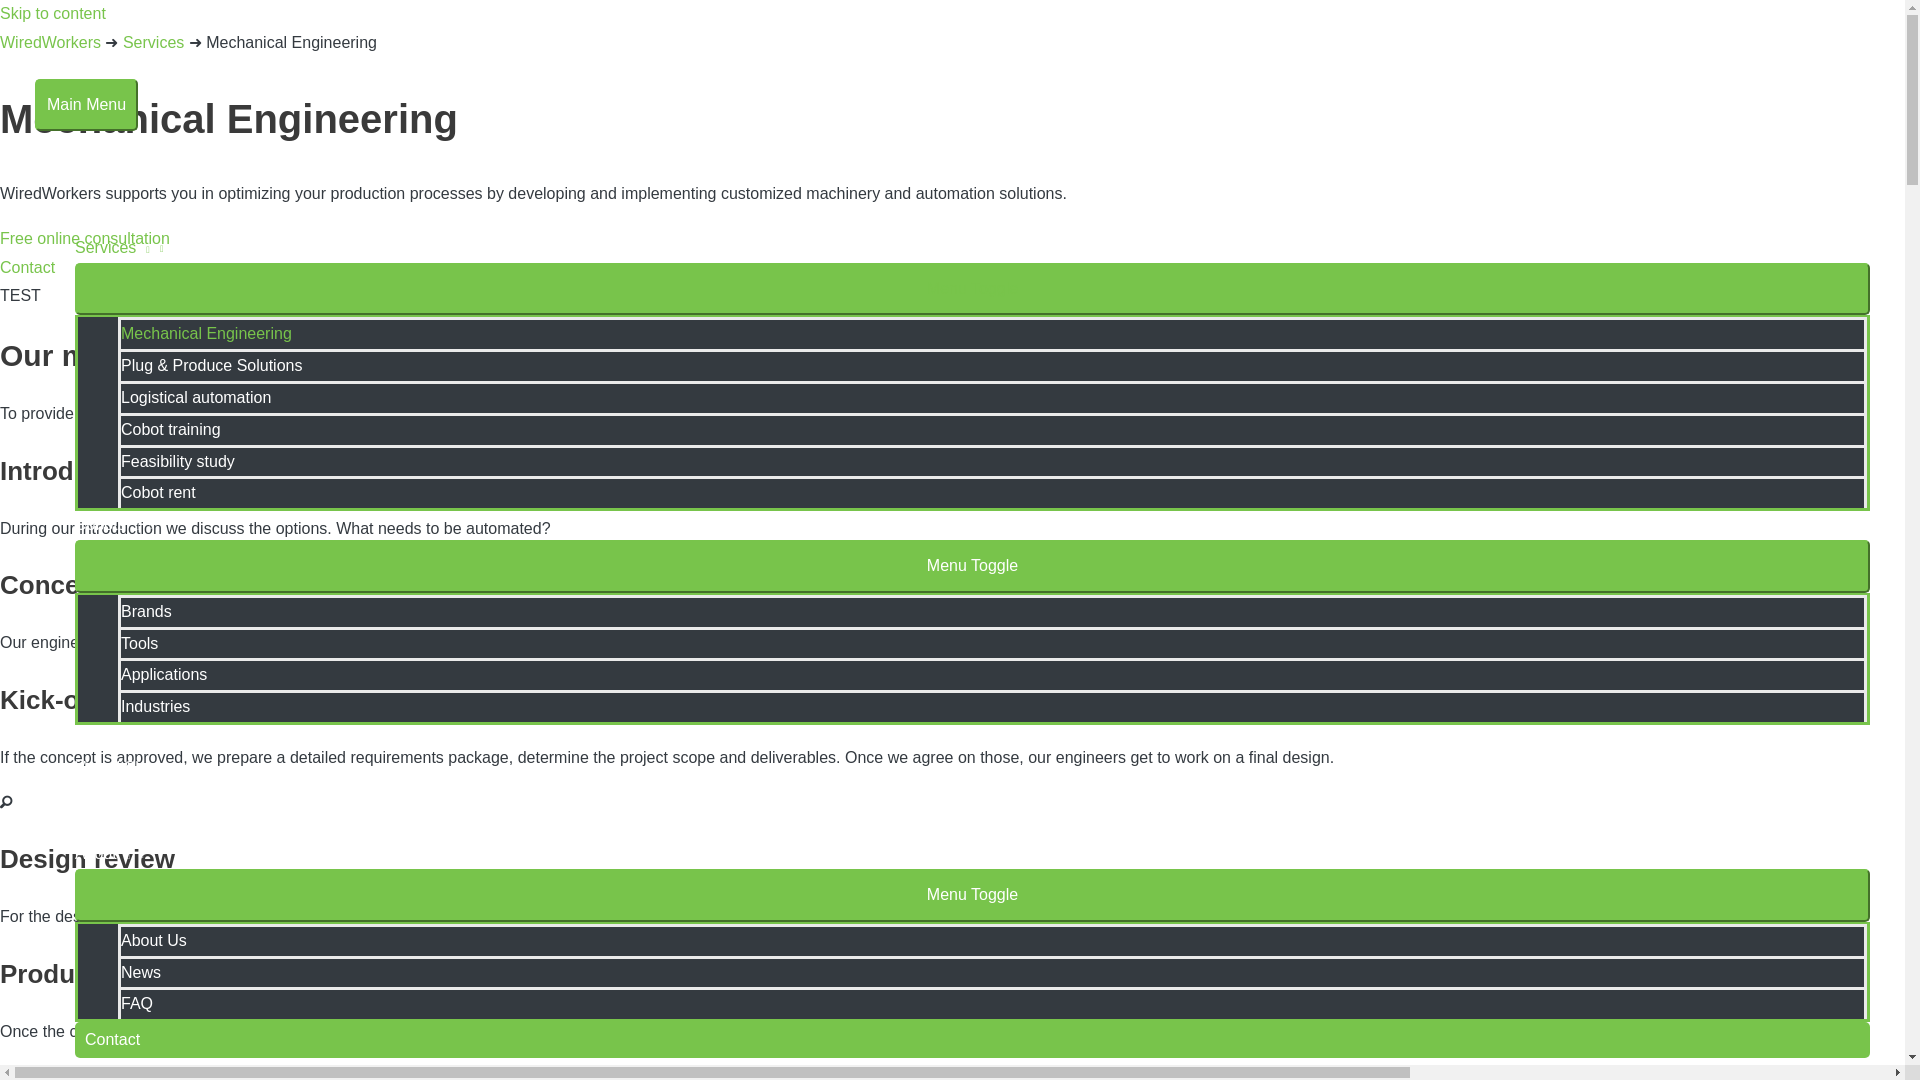  I want to click on Cobots, so click(972, 525).